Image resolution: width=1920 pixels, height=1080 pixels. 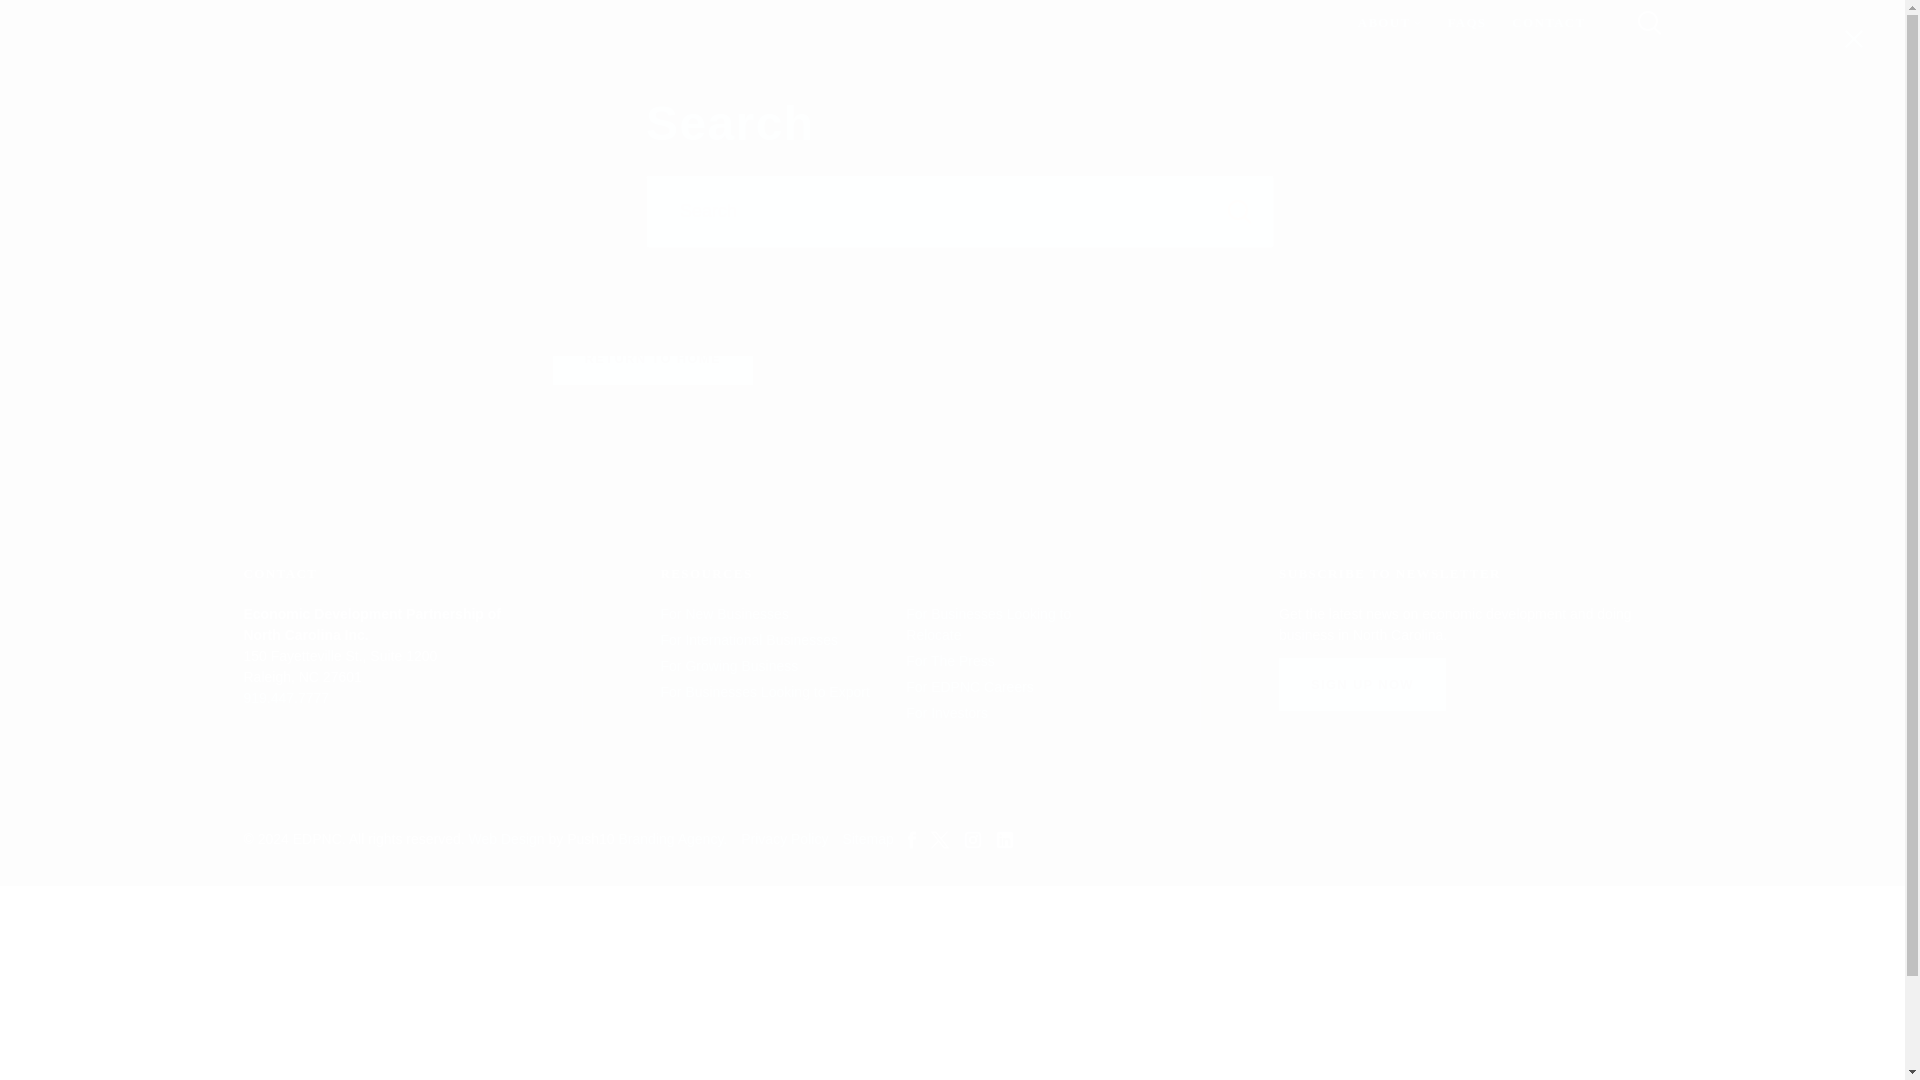 I want to click on Why NC?, so click(x=708, y=42).